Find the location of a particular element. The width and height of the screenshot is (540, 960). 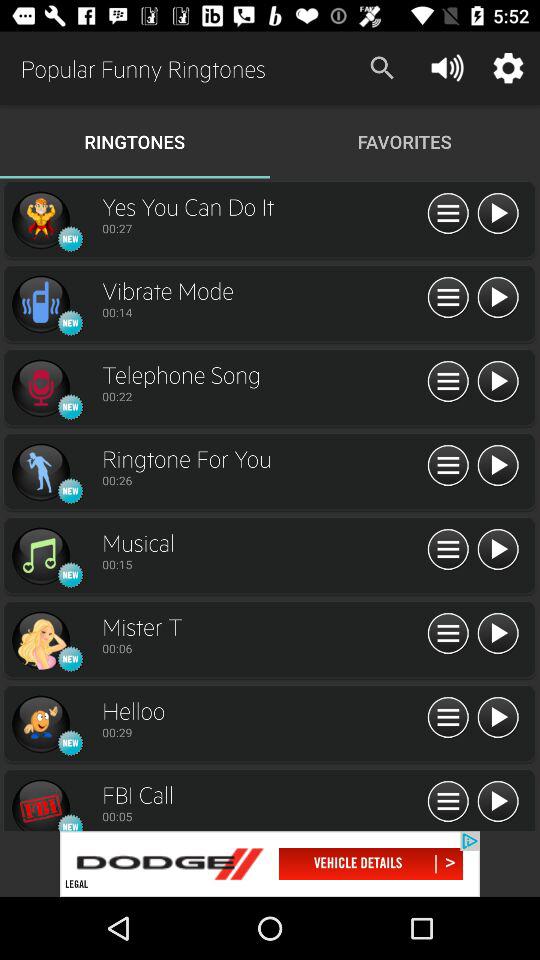

music serce is located at coordinates (40, 804).